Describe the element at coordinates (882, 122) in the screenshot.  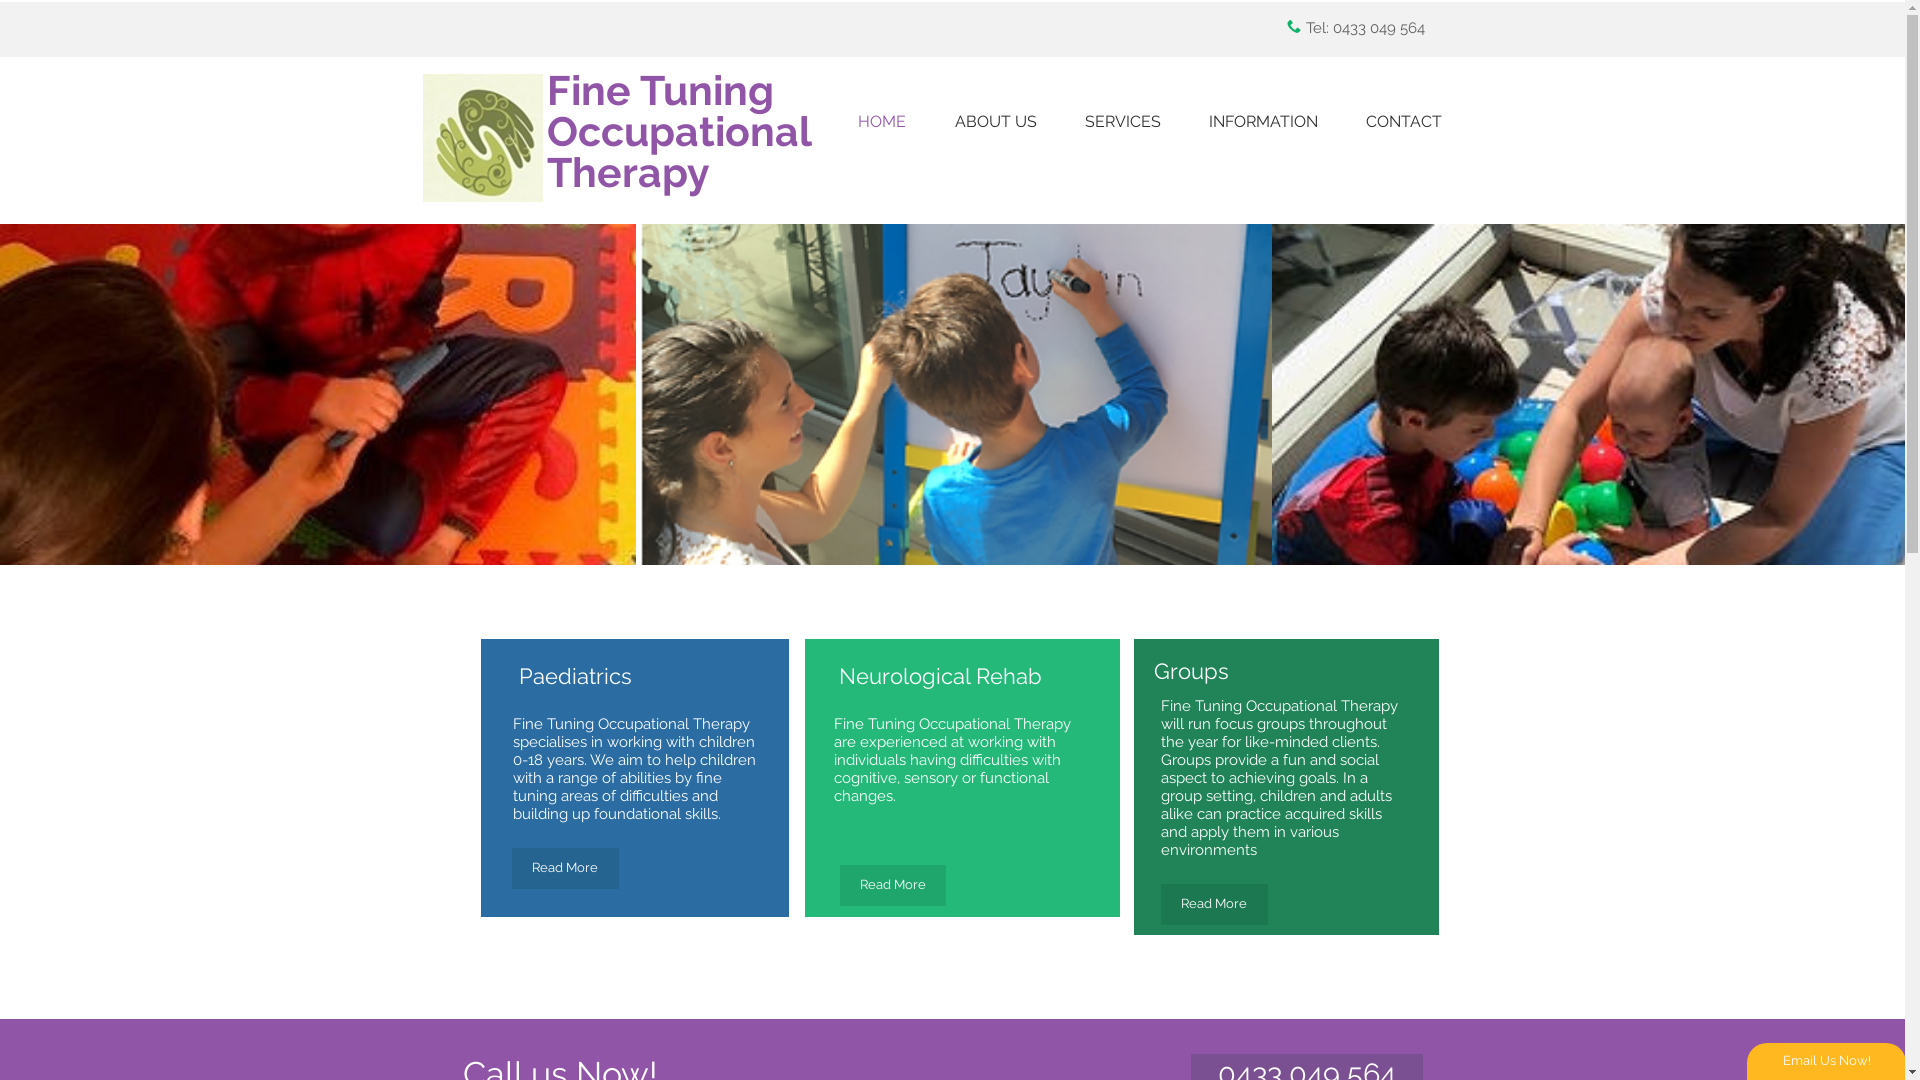
I see `HOME` at that location.